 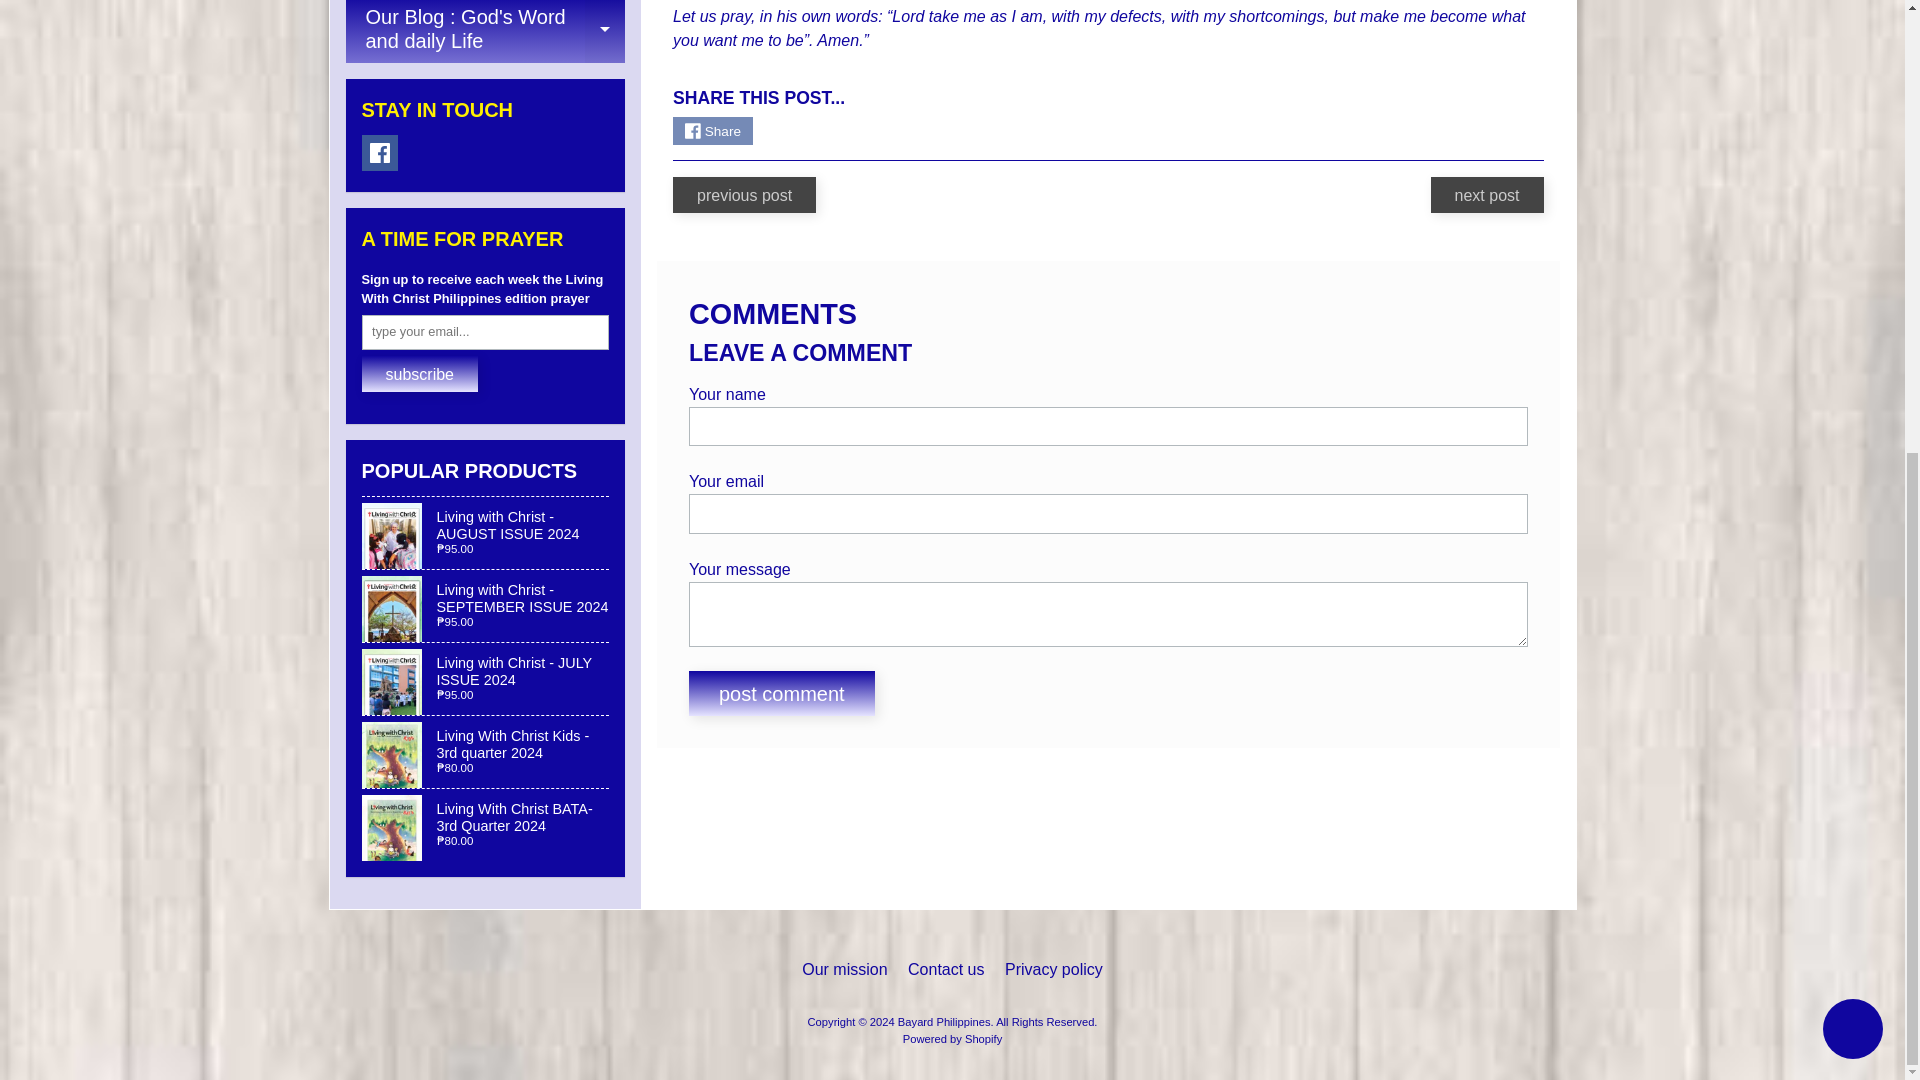 I want to click on Living with Christ - AUGUST ISSUE 2024, so click(x=782, y=693).